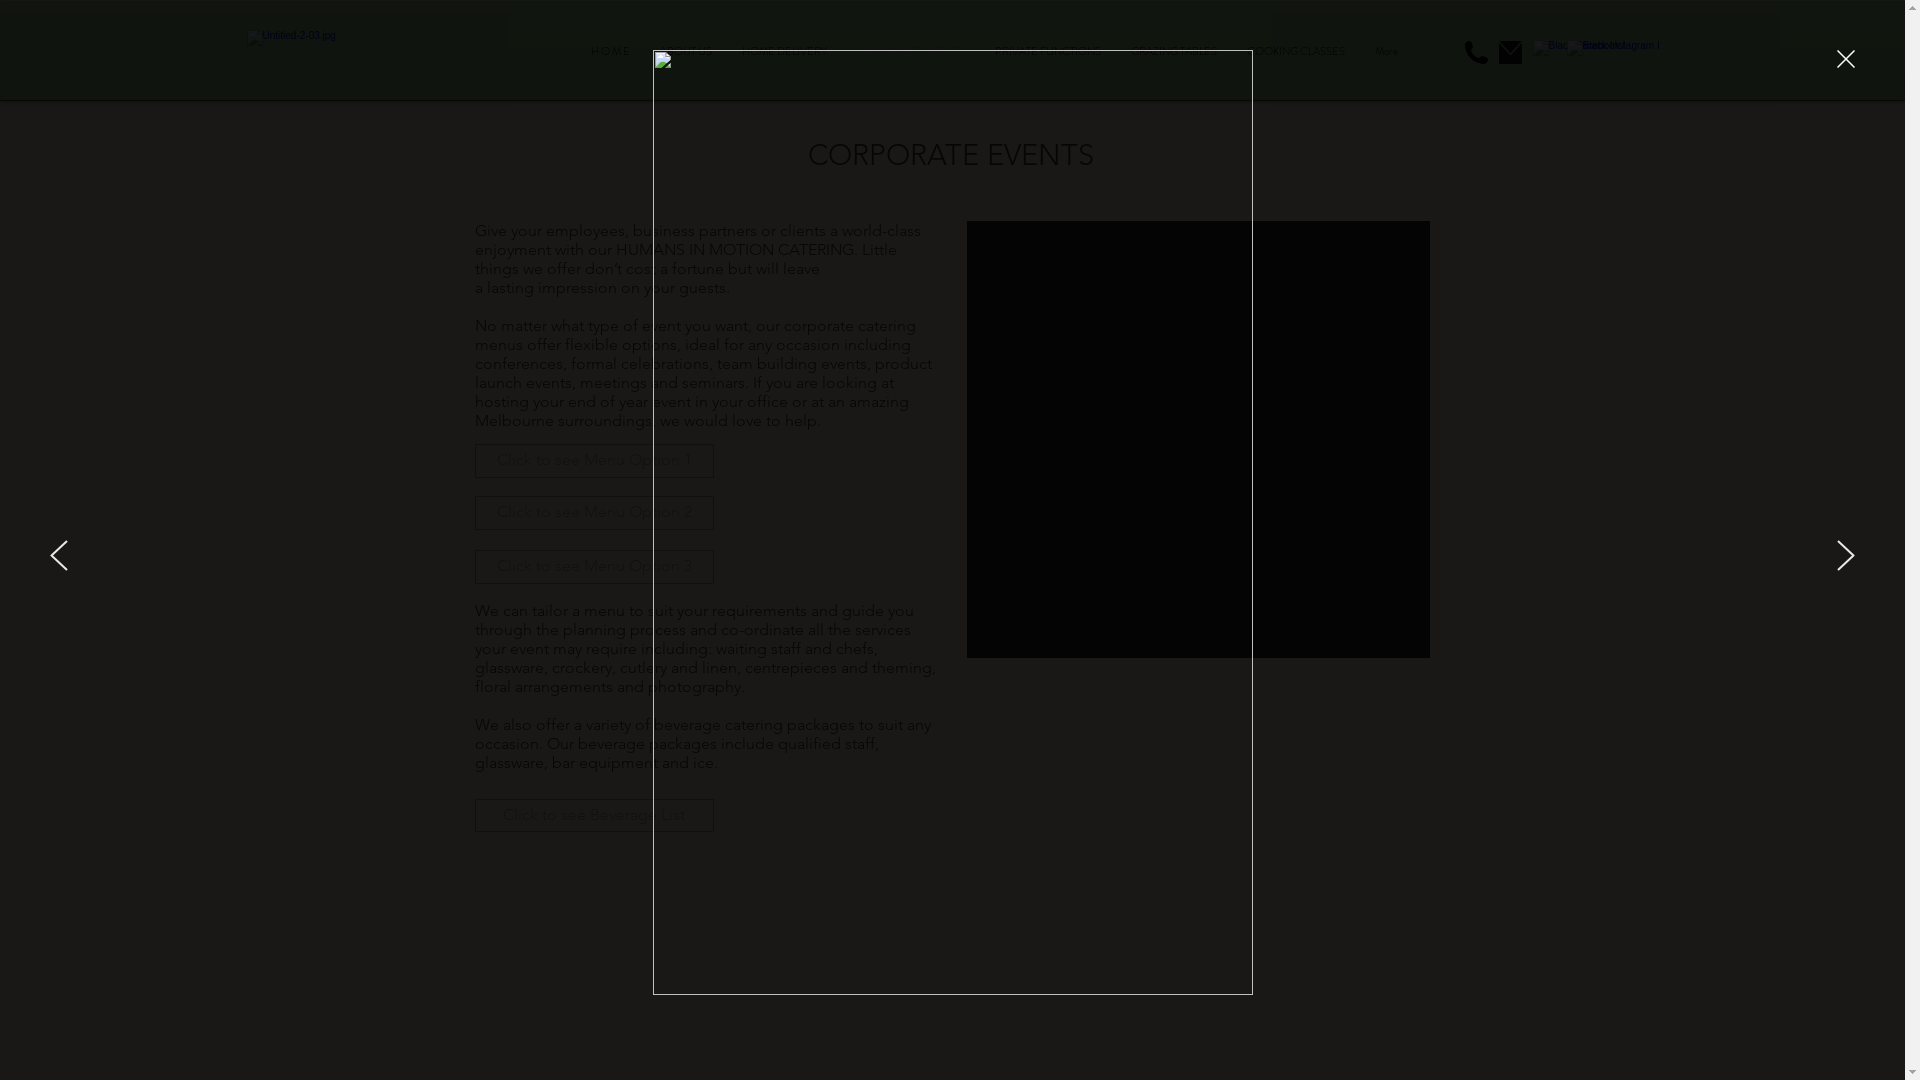 The image size is (1920, 1080). What do you see at coordinates (784, 52) in the screenshot?
I see `HOME DELIVERY` at bounding box center [784, 52].